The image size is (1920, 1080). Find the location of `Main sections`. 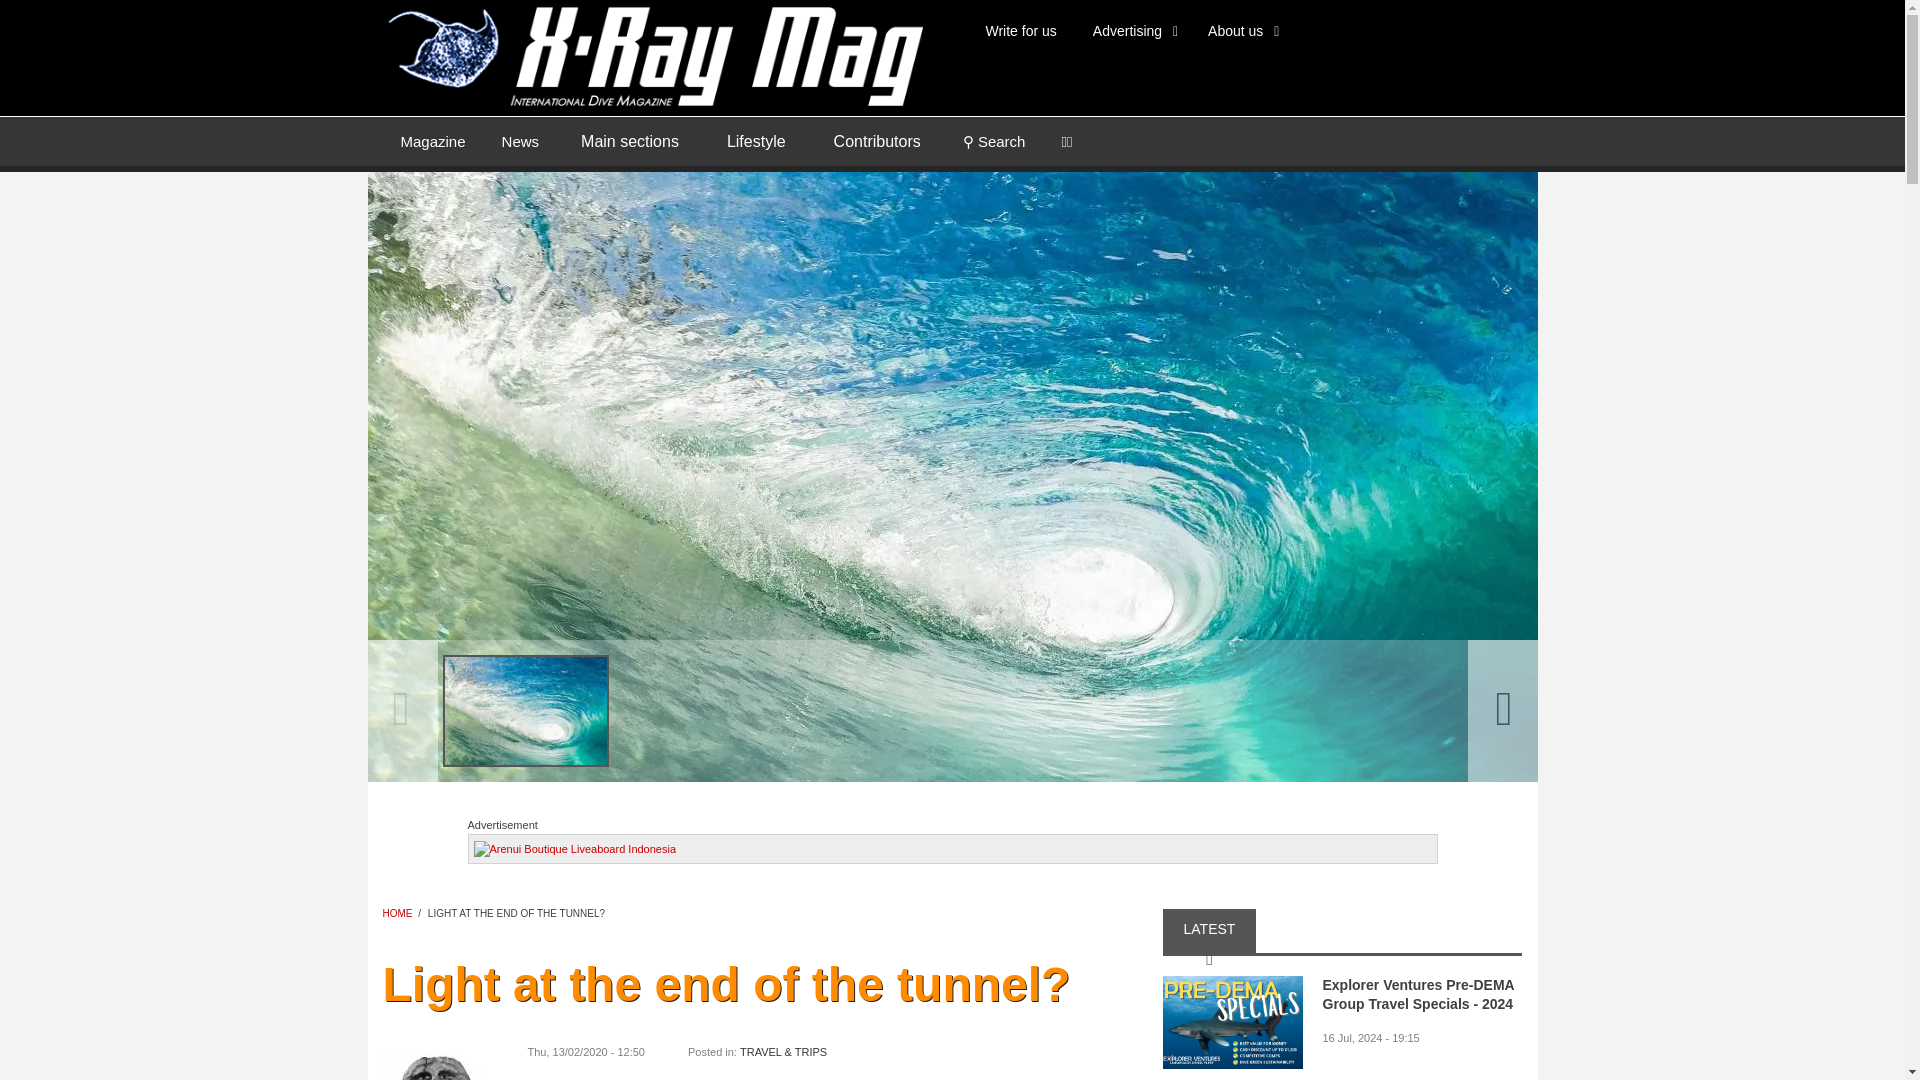

Main sections is located at coordinates (629, 142).